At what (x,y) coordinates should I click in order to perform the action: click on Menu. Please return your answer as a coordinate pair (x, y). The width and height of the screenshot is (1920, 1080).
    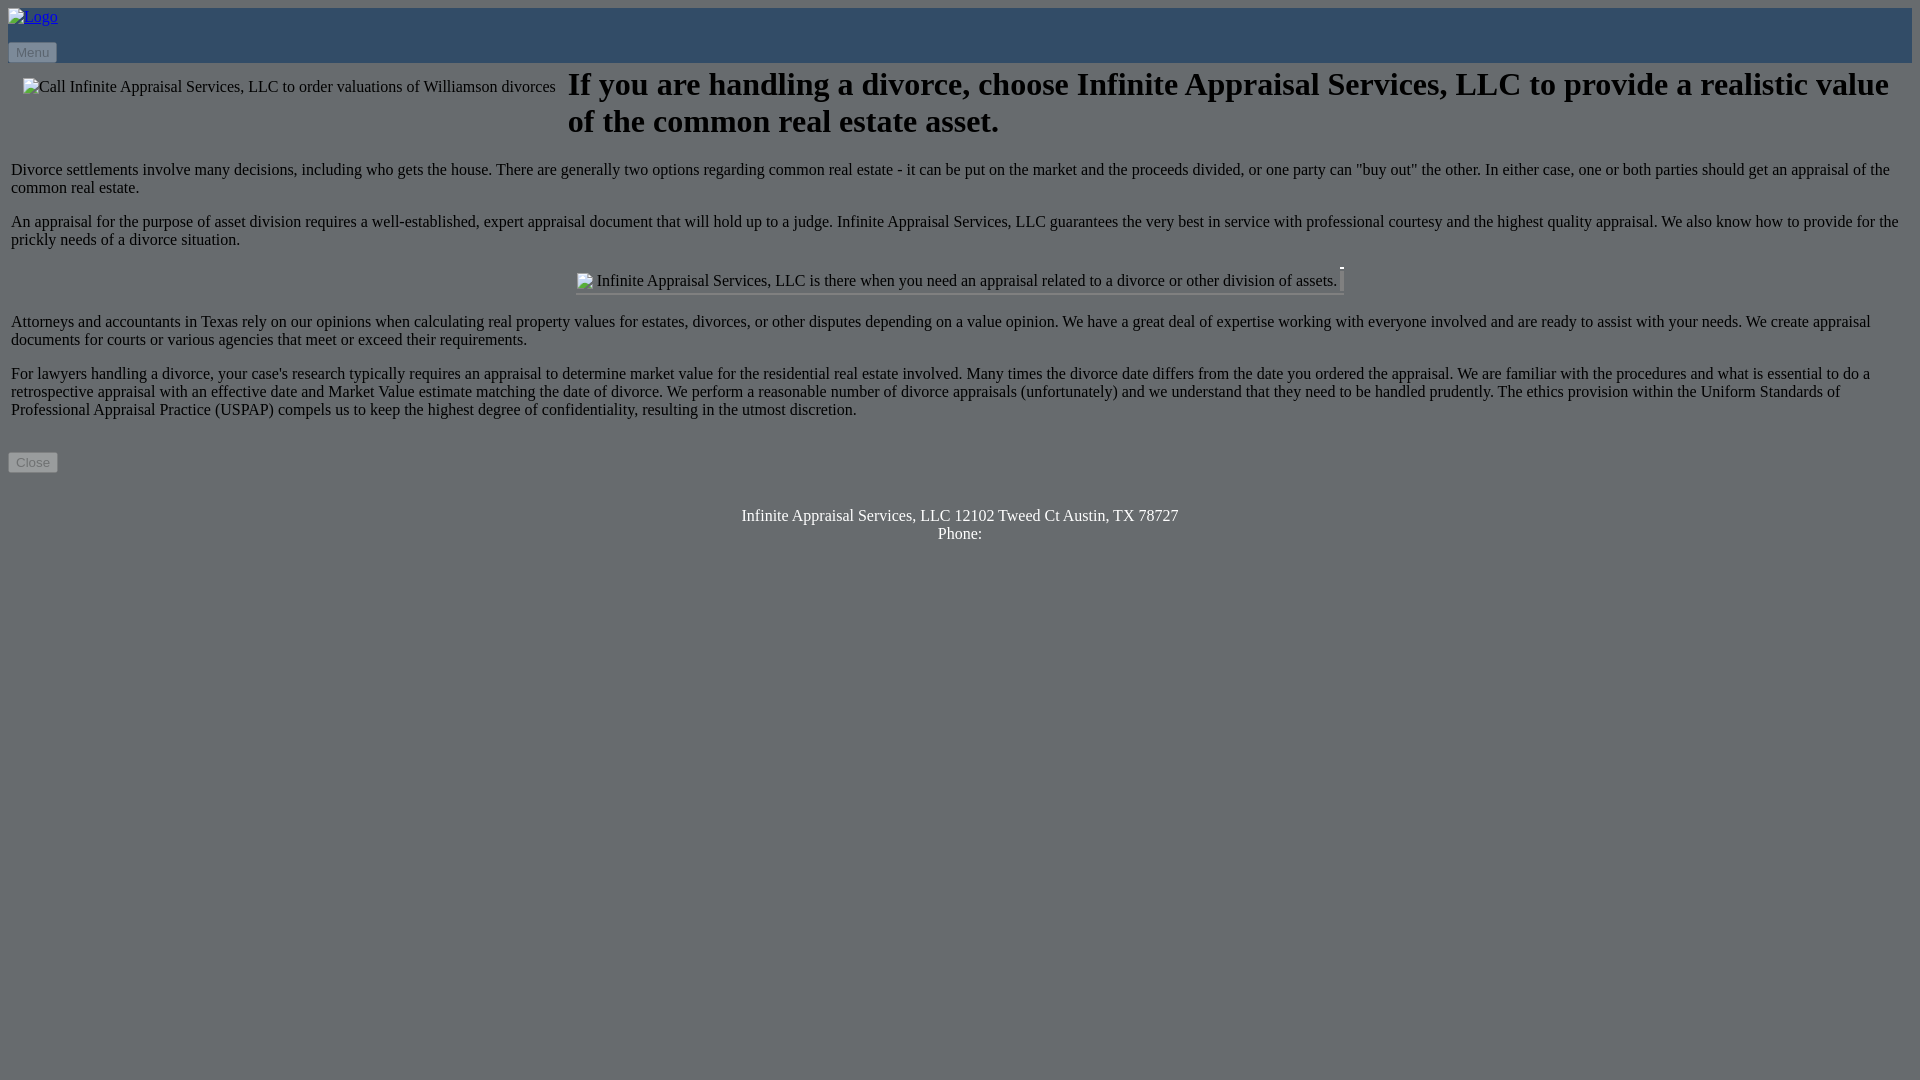
    Looking at the image, I should click on (32, 52).